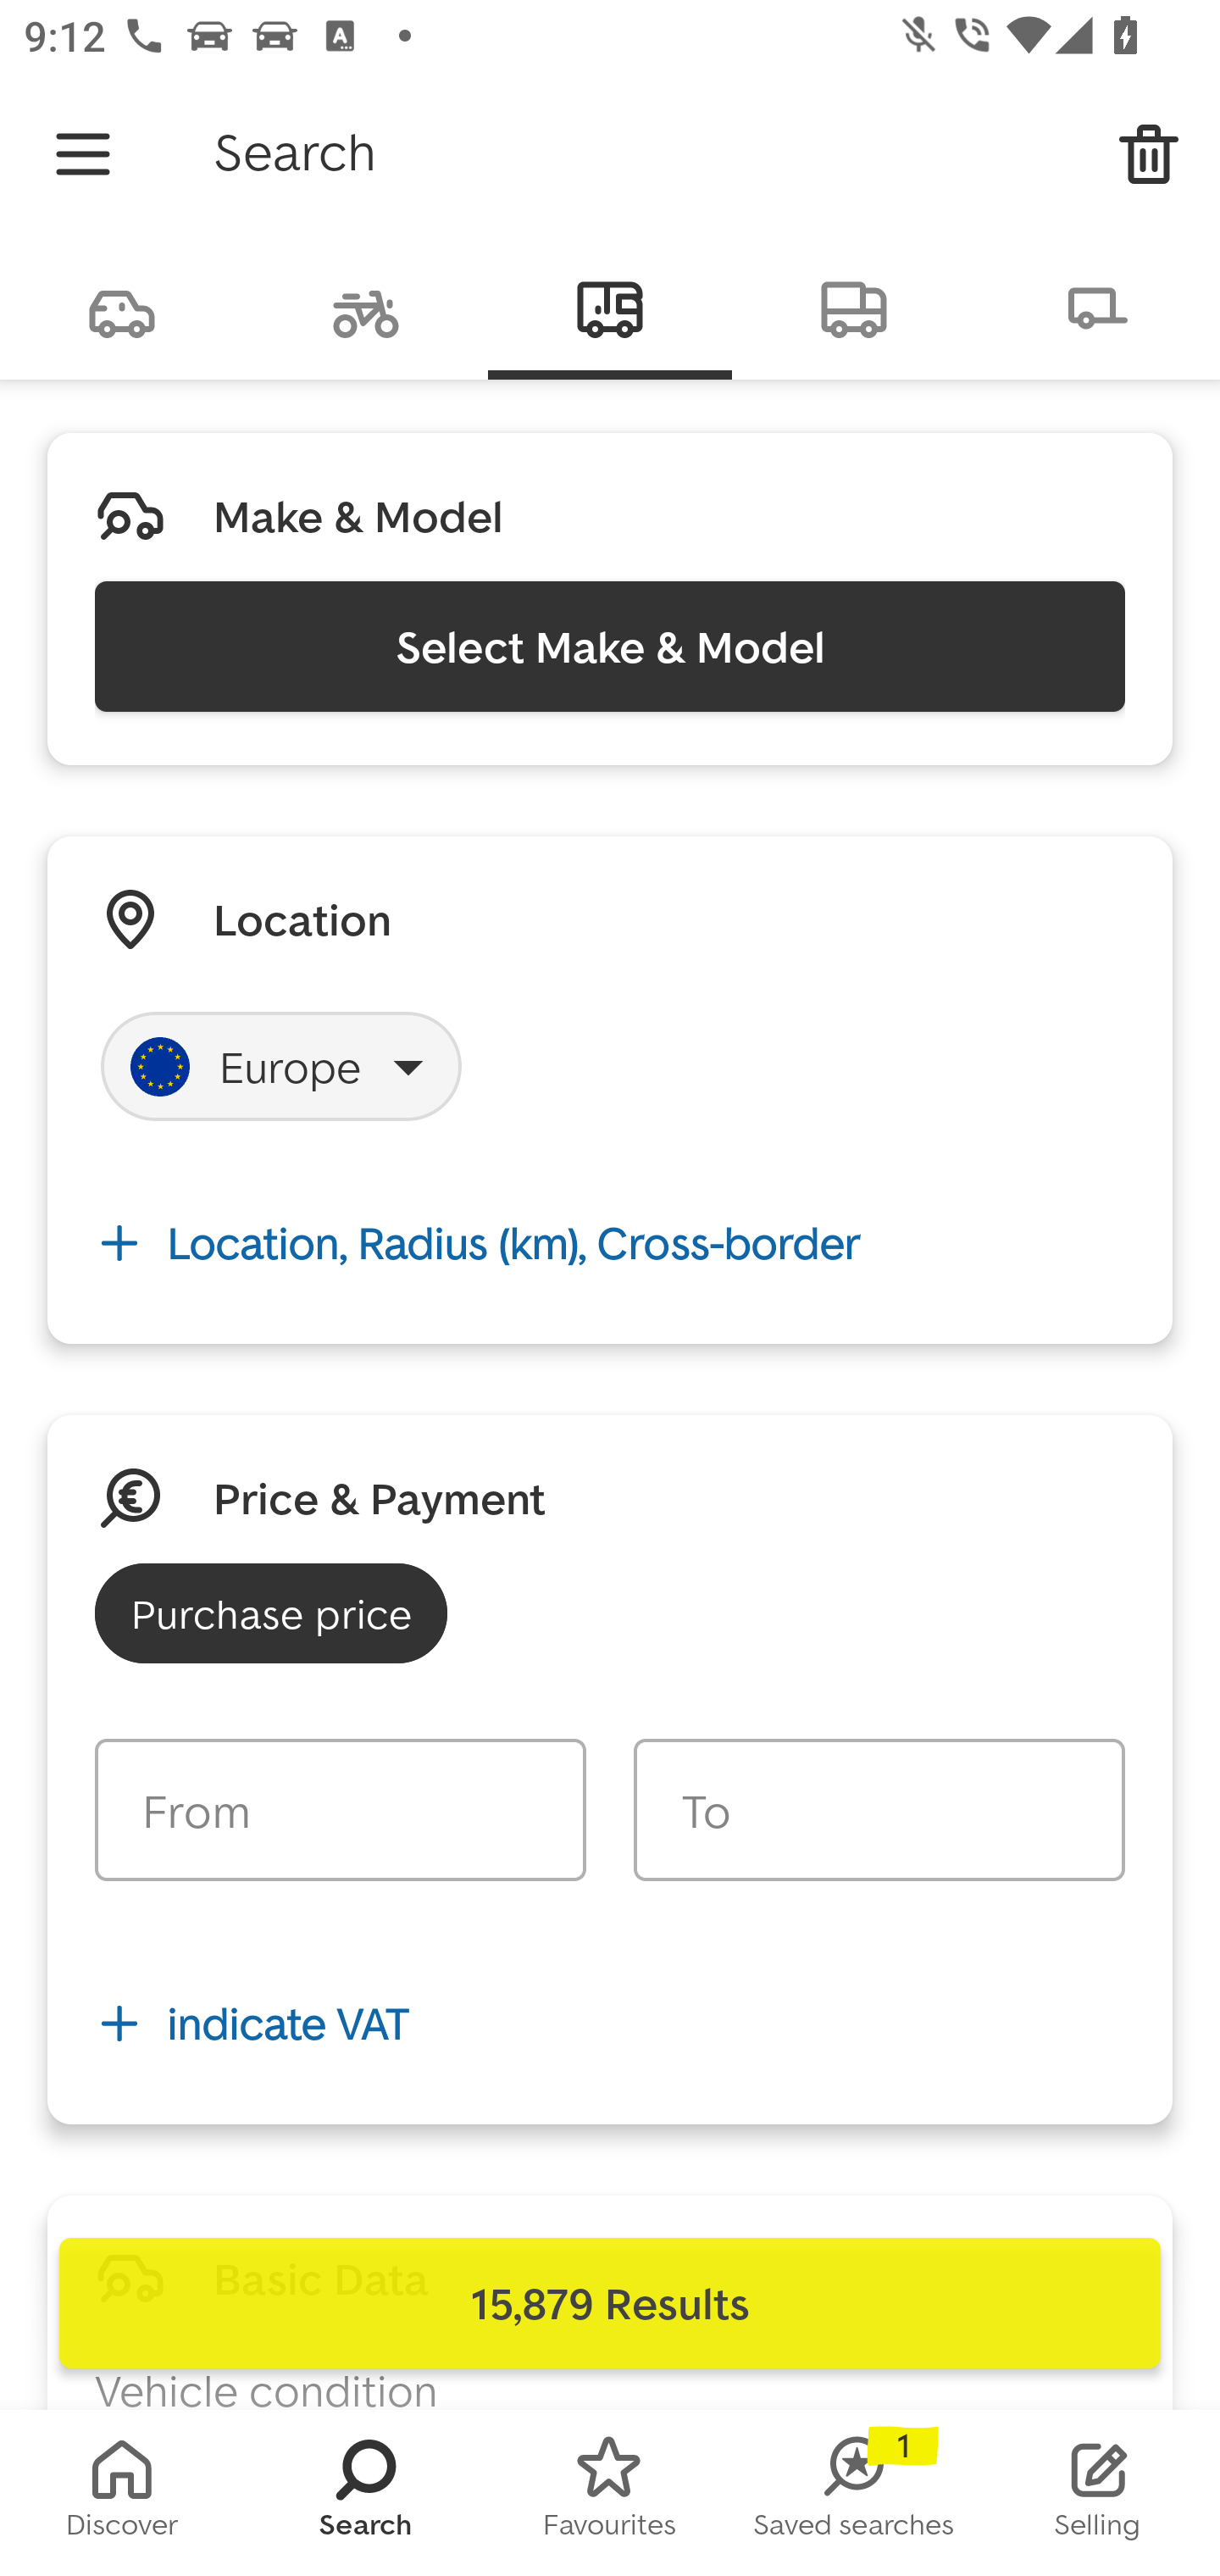 The height and width of the screenshot is (2576, 1220). I want to click on Make & Model, so click(358, 516).